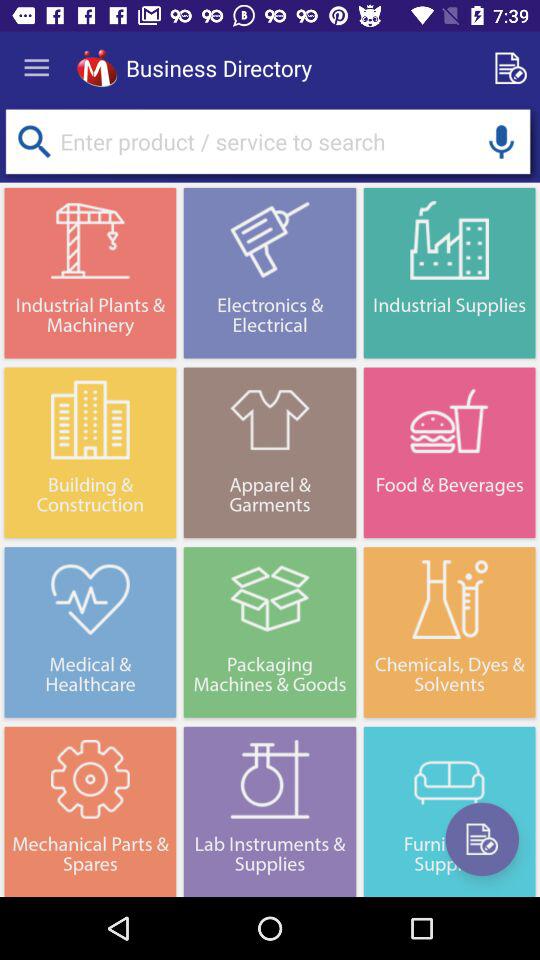  Describe the element at coordinates (514, 68) in the screenshot. I see `copy the text` at that location.